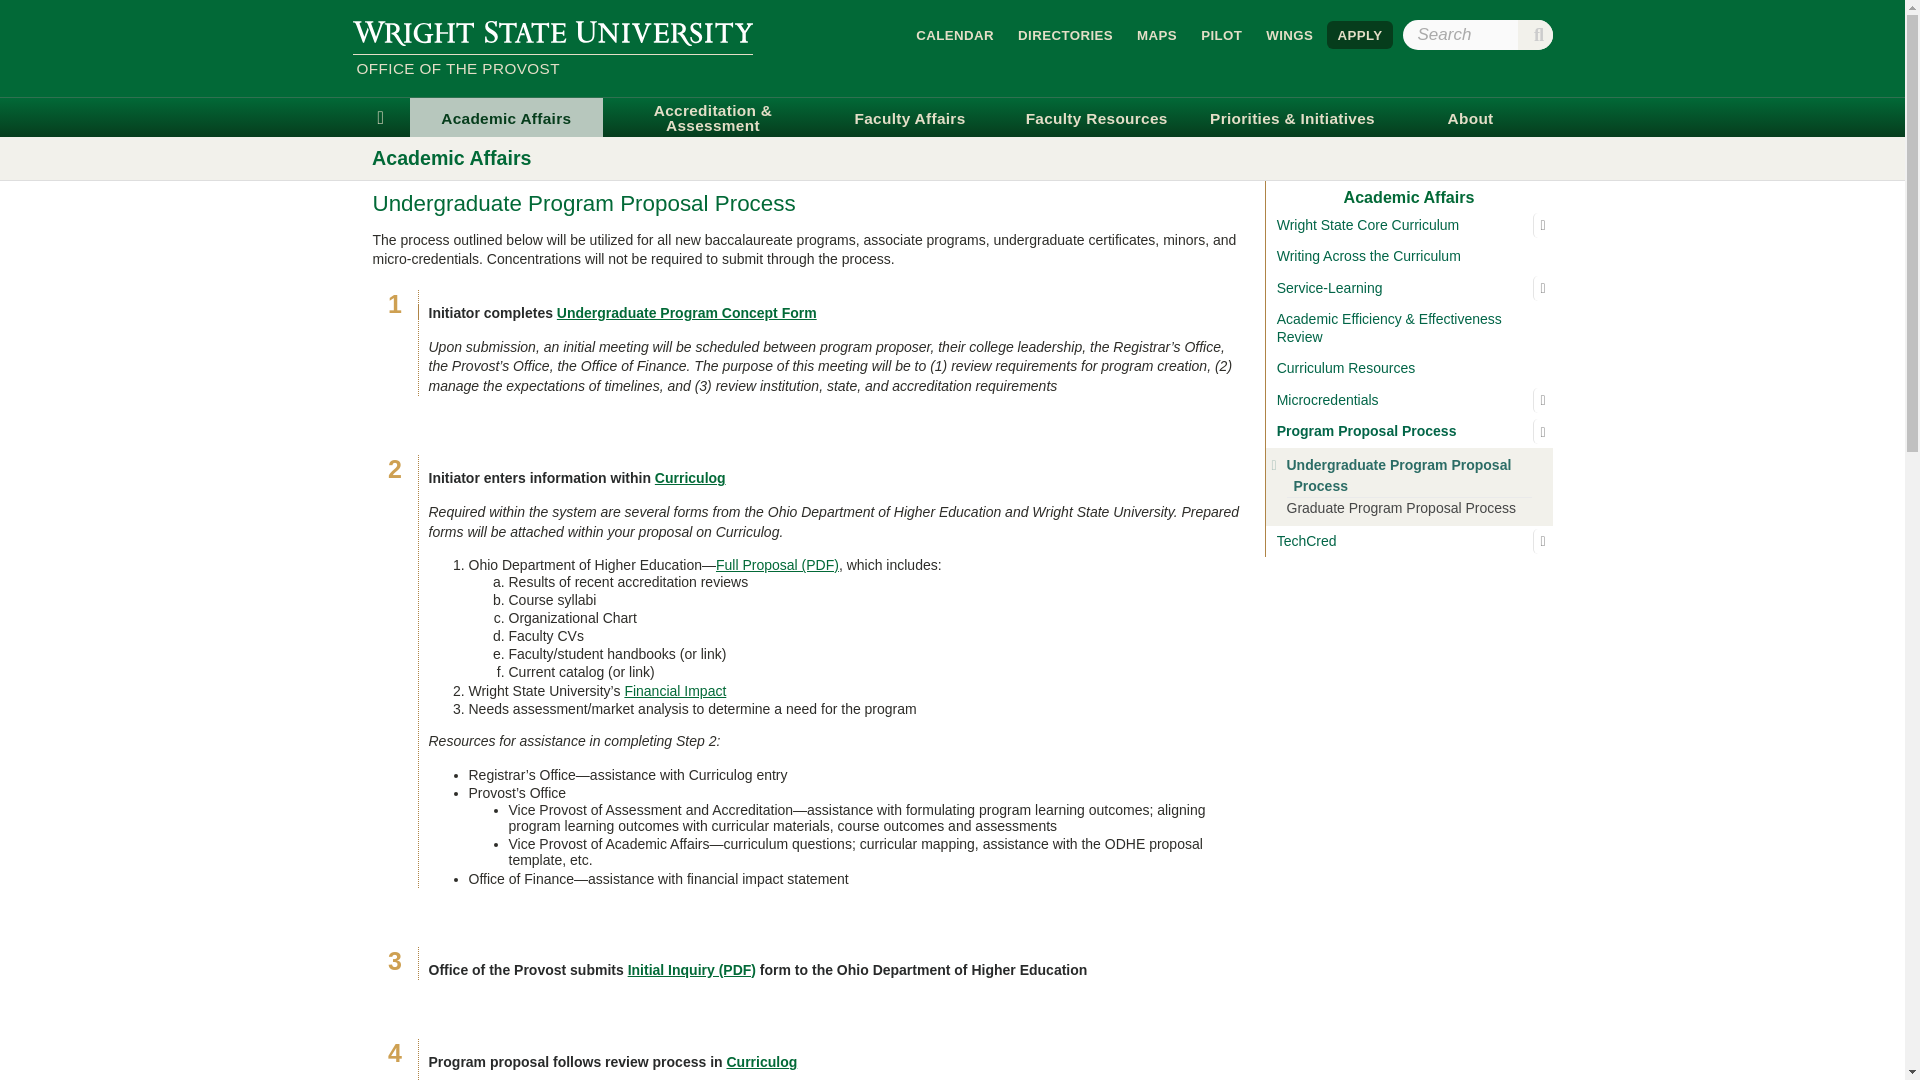 This screenshot has width=1920, height=1080. Describe the element at coordinates (955, 34) in the screenshot. I see `CALENDAR` at that location.